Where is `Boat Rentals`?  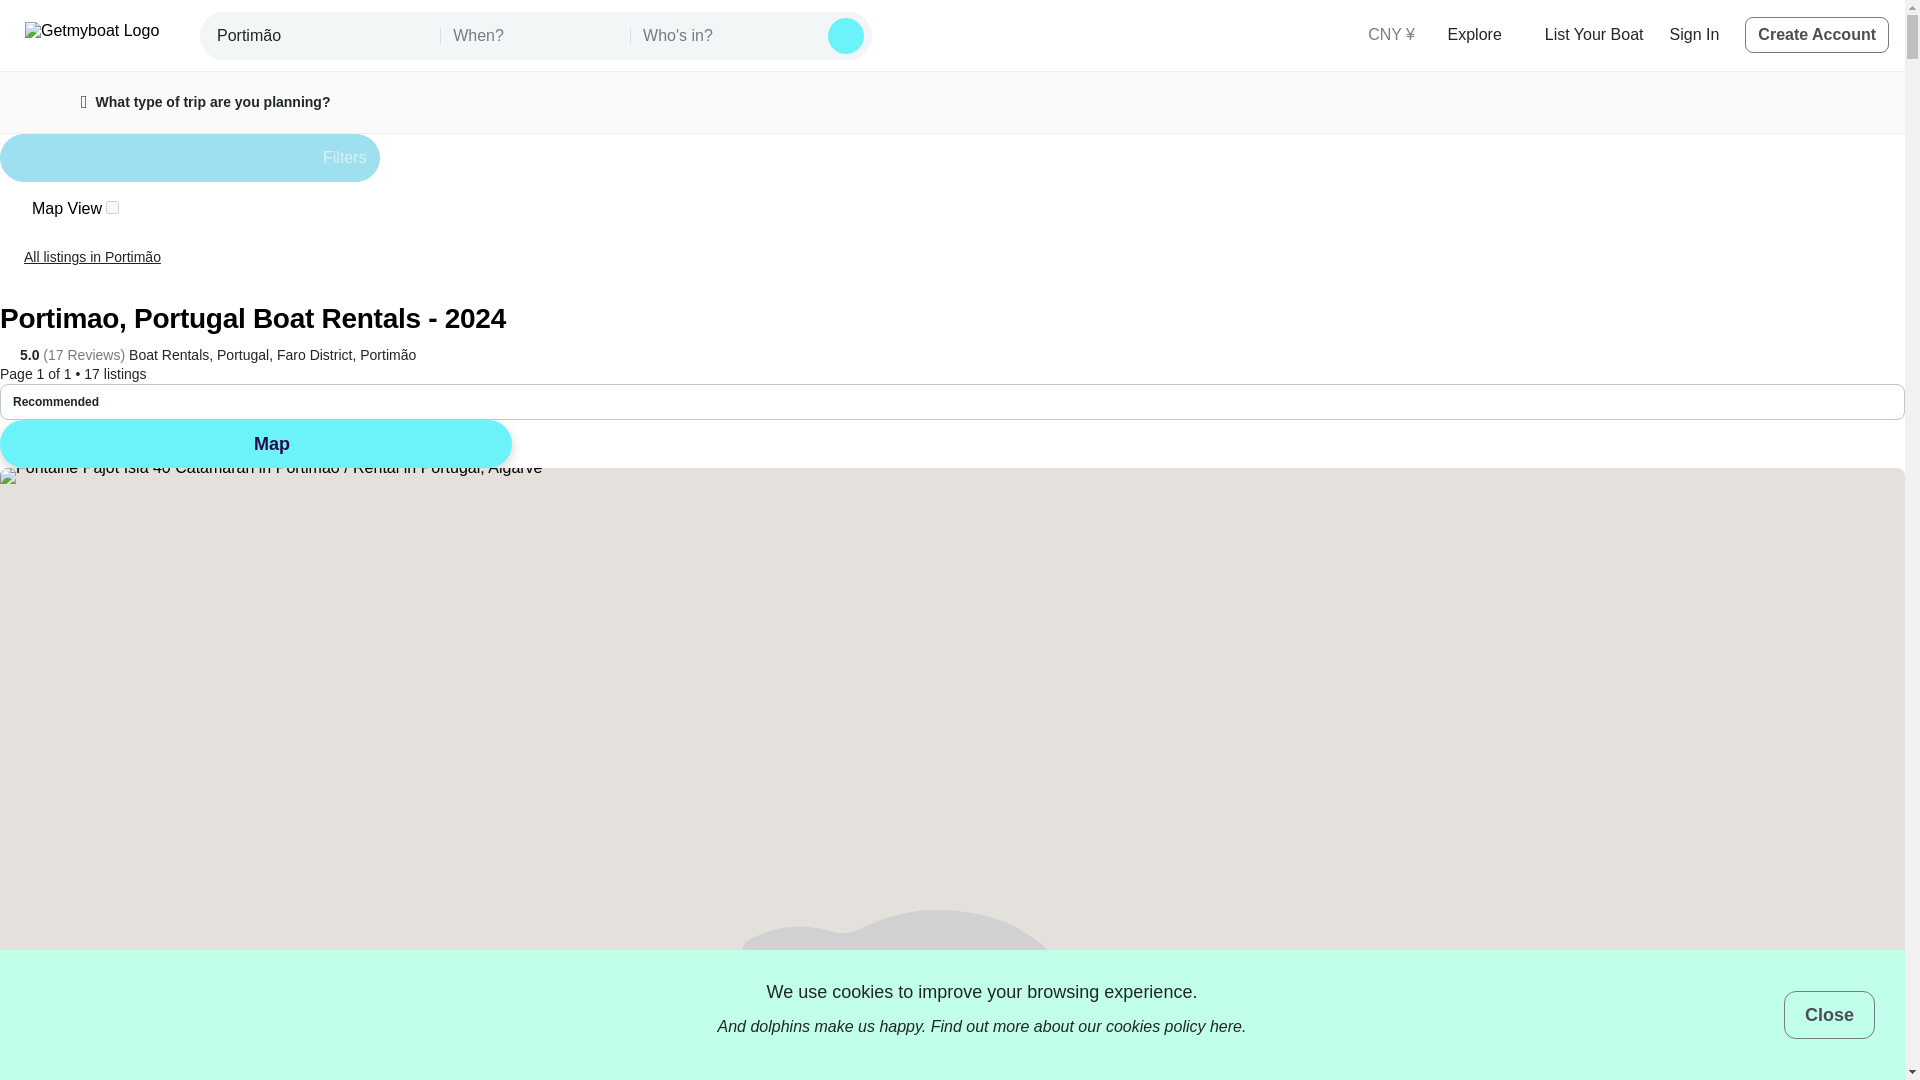
Boat Rentals is located at coordinates (168, 355).